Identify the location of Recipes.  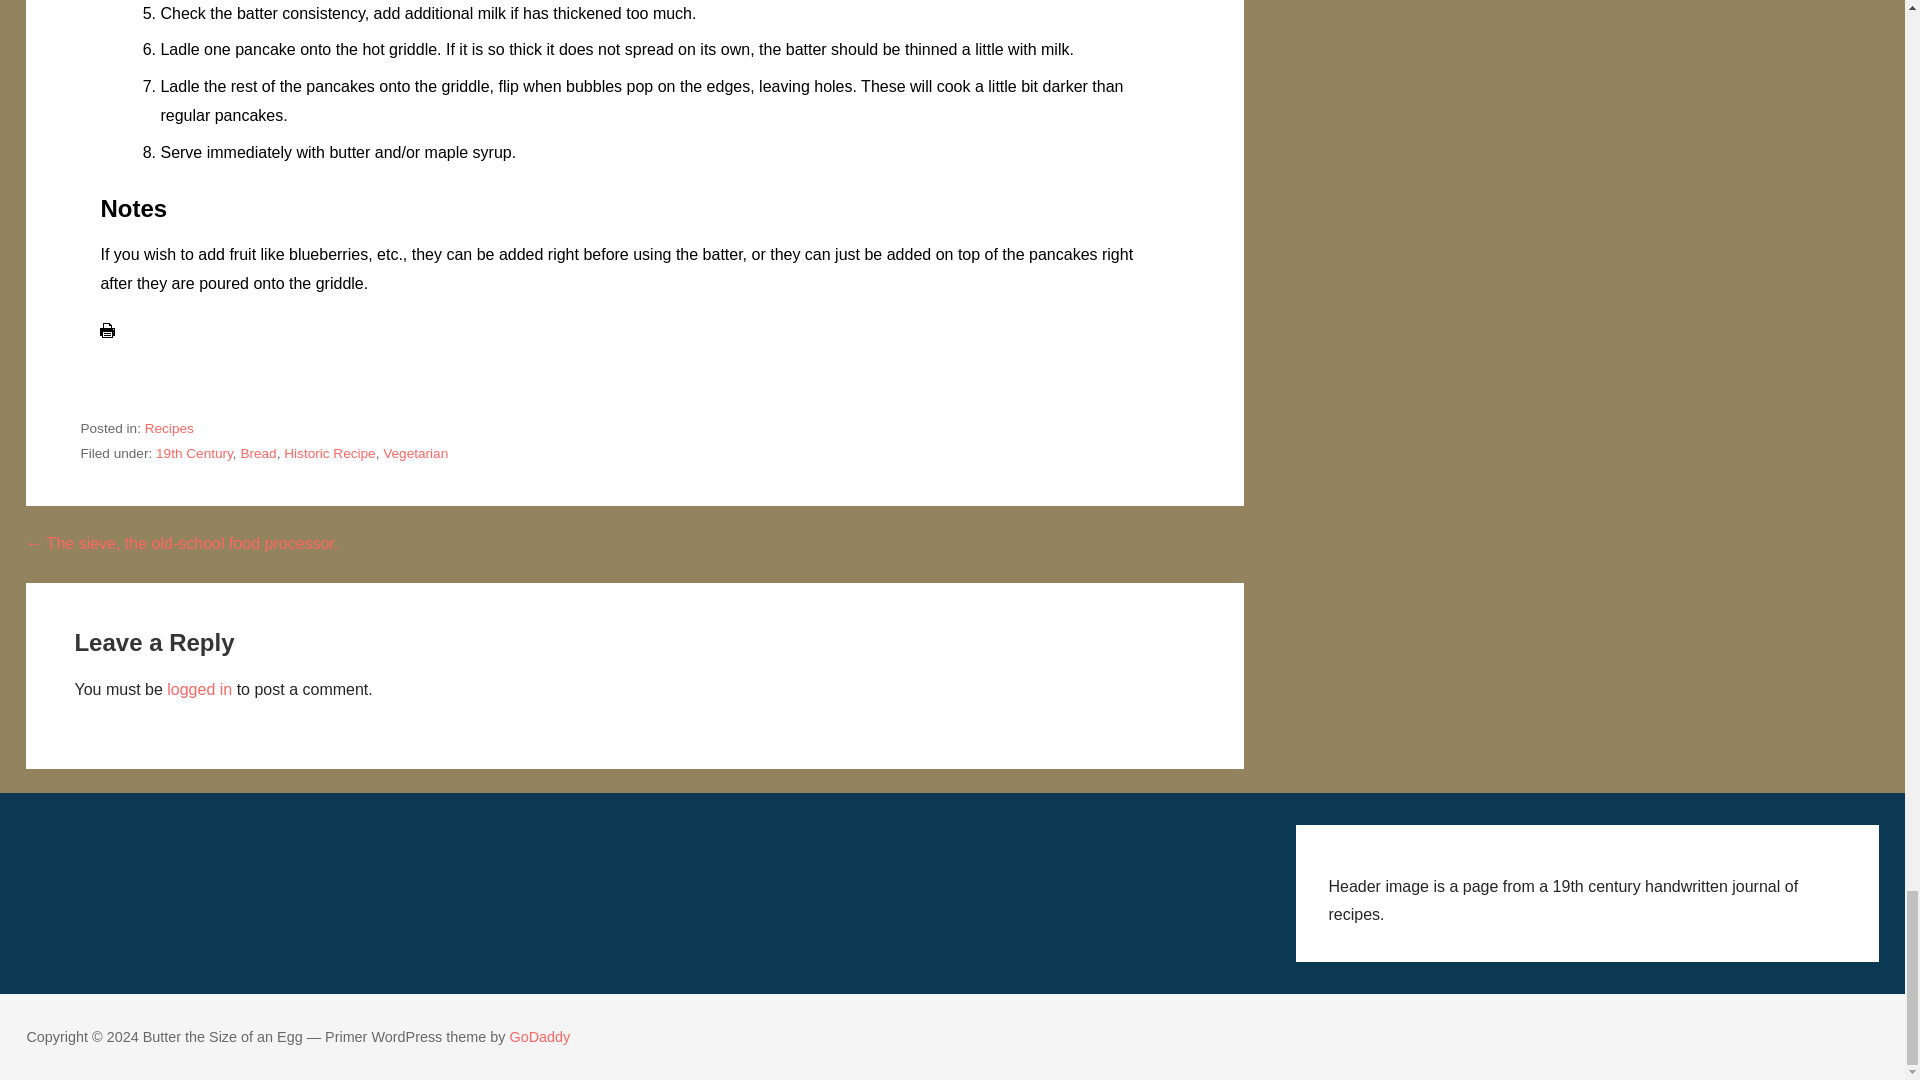
(169, 428).